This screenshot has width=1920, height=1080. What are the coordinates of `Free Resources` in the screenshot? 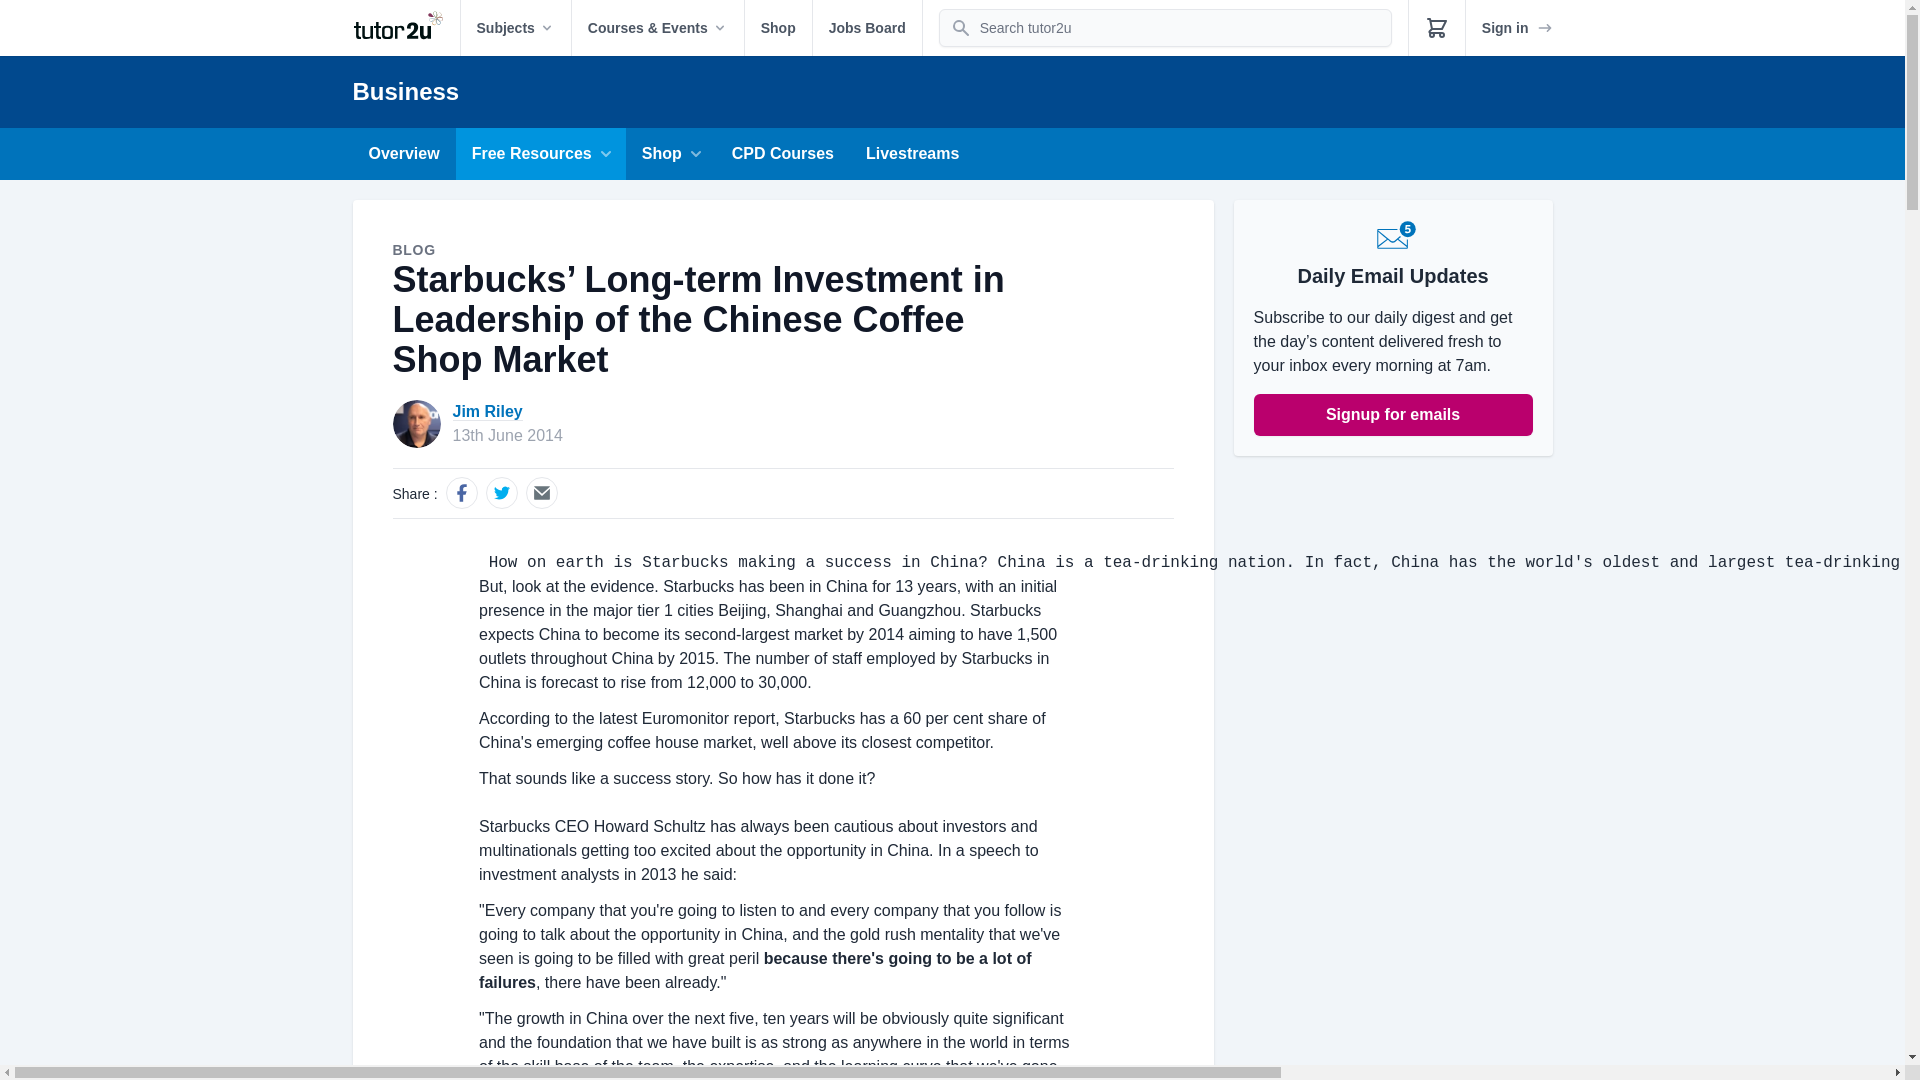 It's located at (540, 154).